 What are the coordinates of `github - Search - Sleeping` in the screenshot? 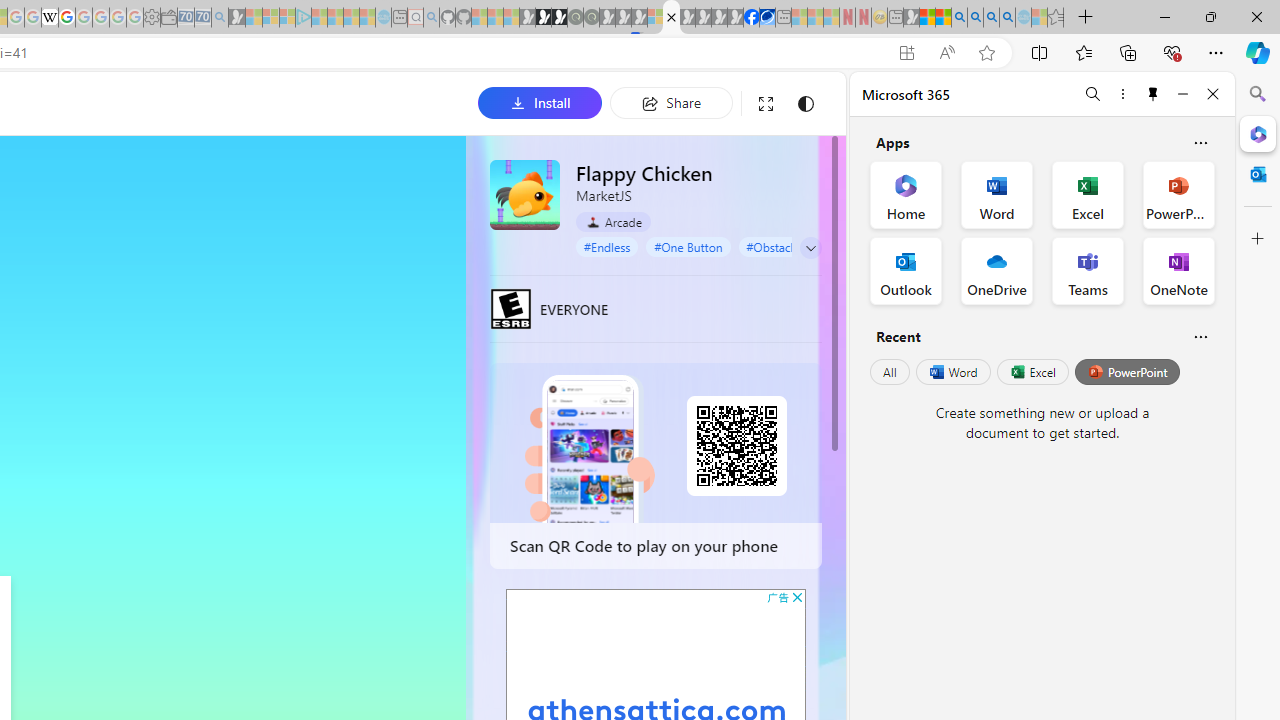 It's located at (431, 18).